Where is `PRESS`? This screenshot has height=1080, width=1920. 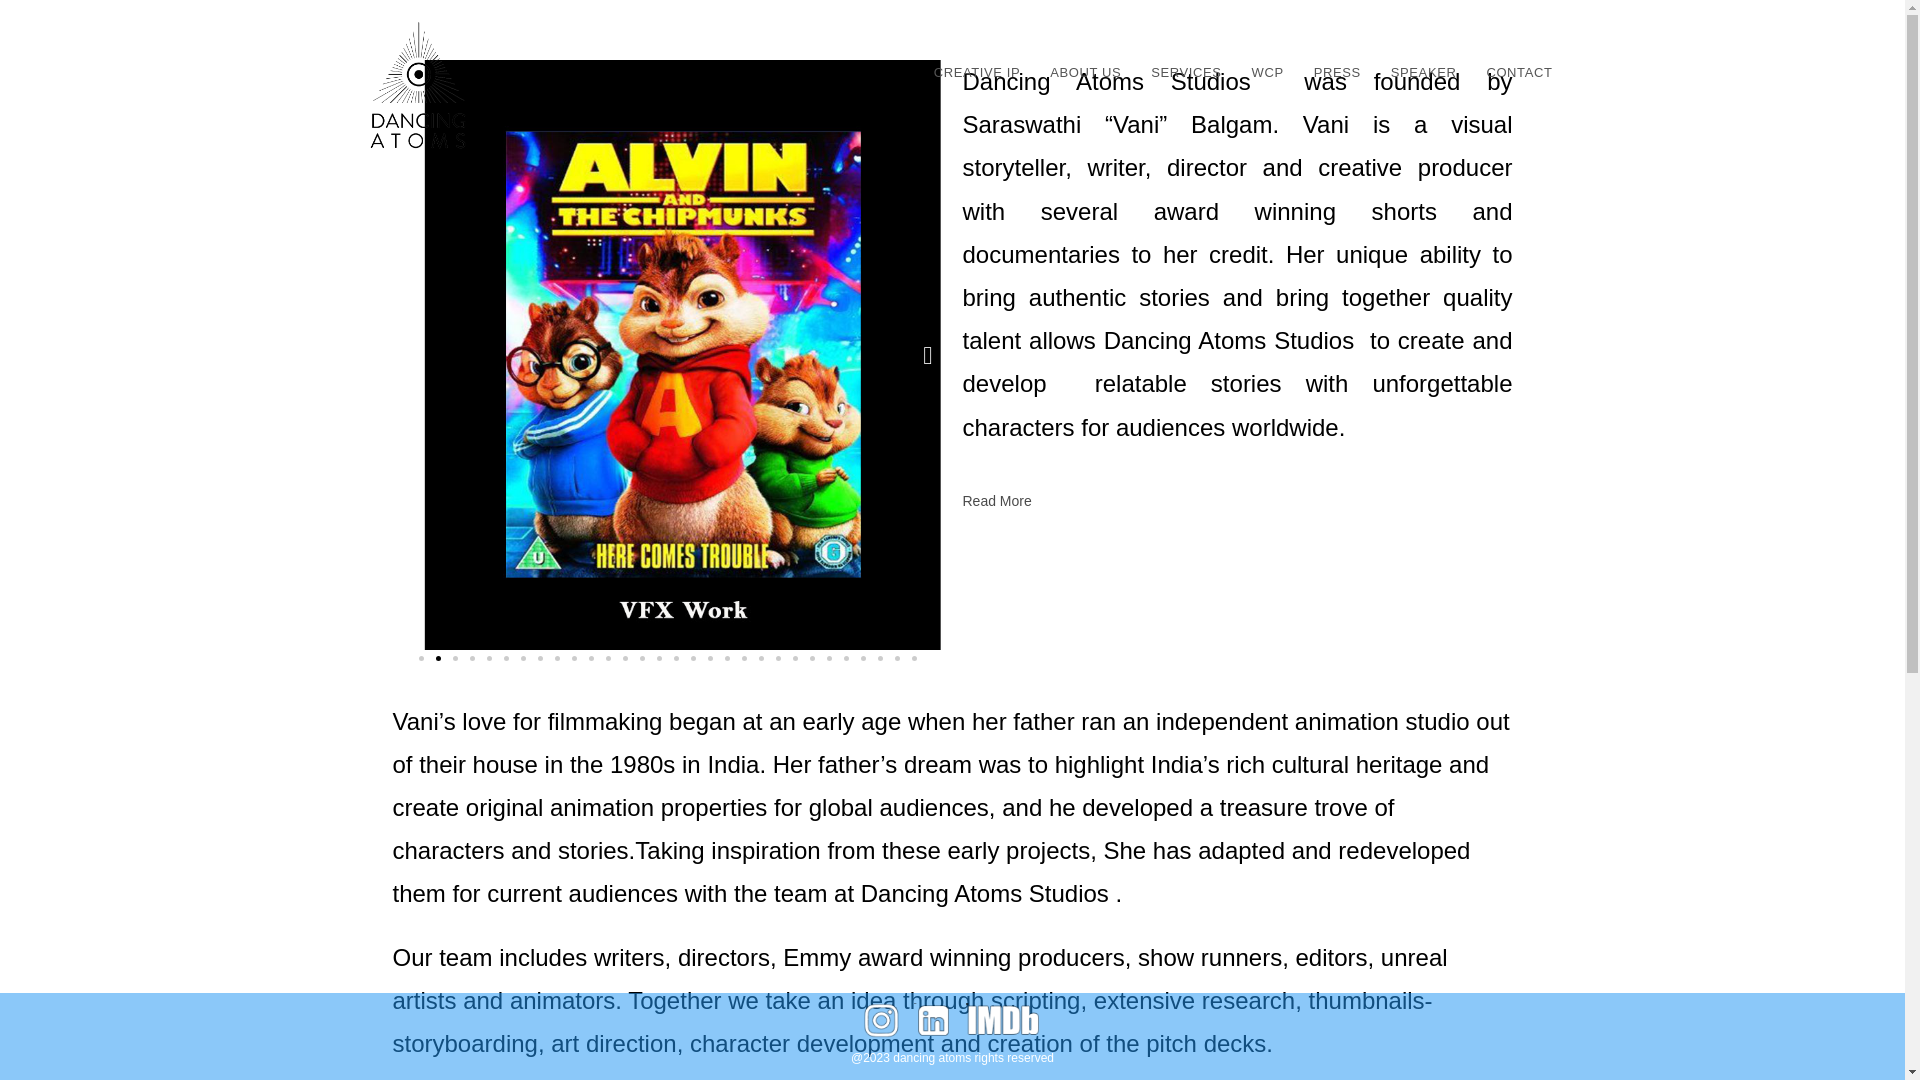
PRESS is located at coordinates (1338, 72).